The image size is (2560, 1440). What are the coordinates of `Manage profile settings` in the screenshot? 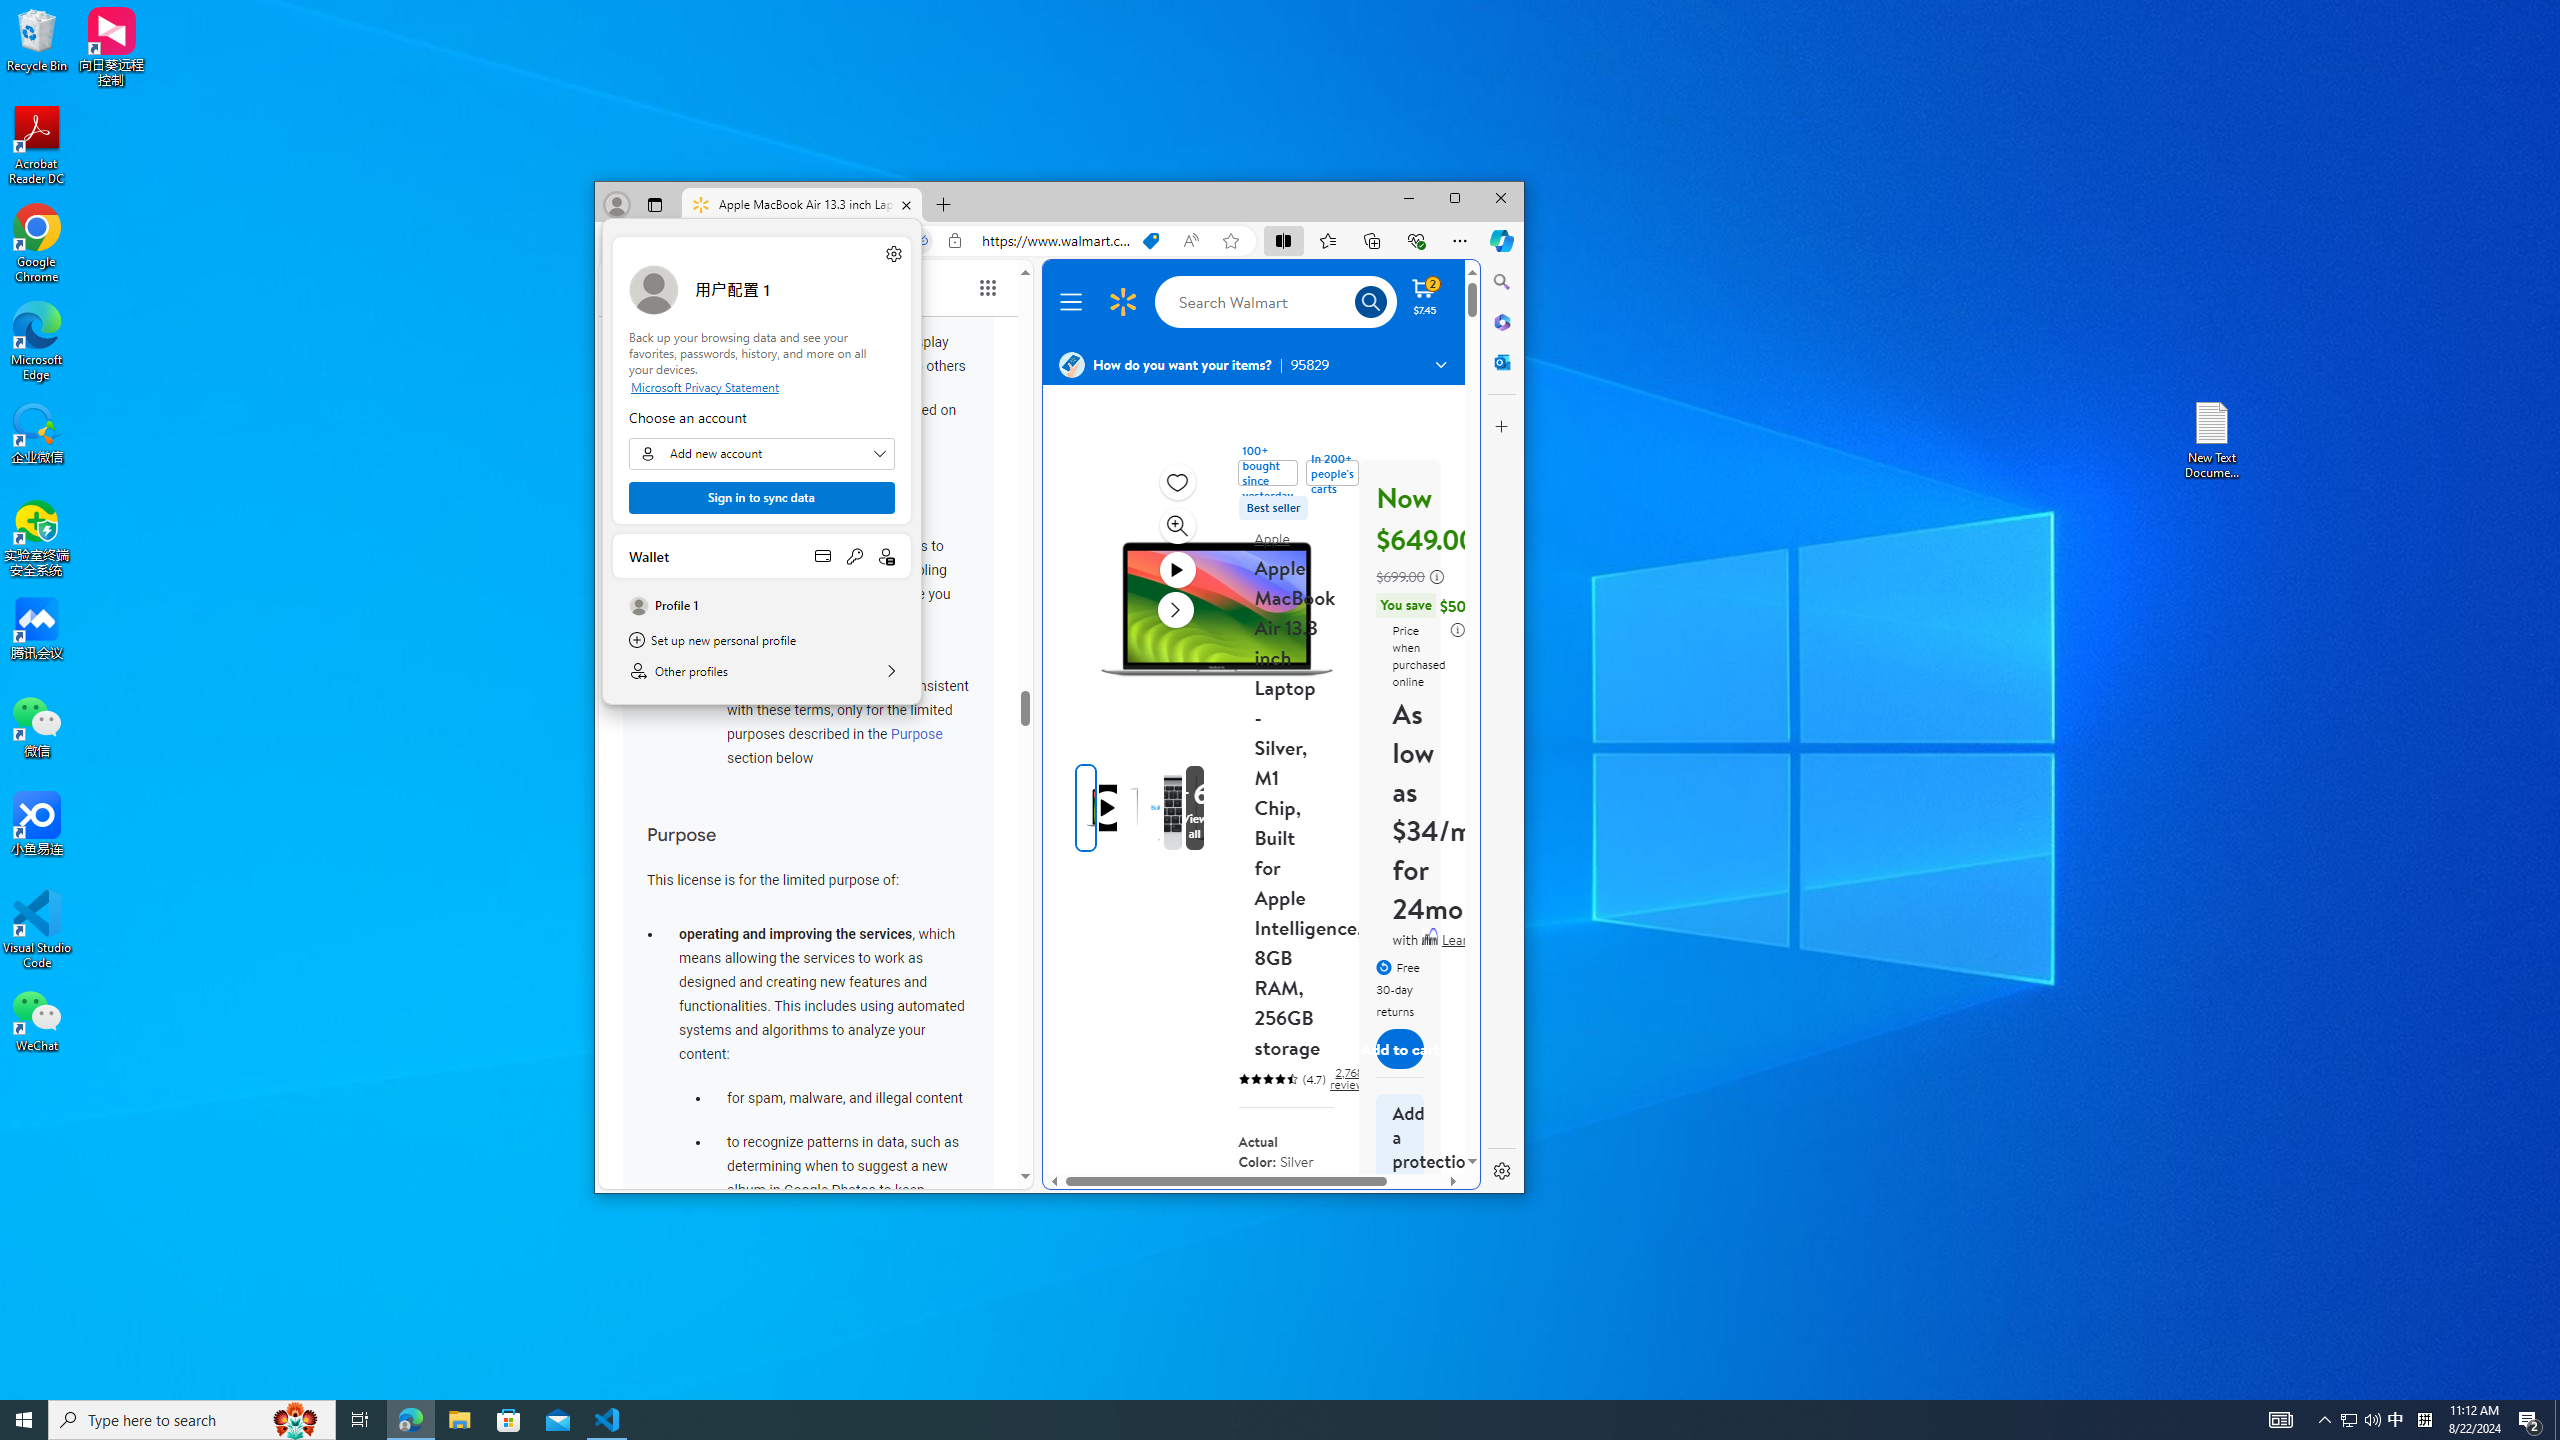 It's located at (1177, 569).